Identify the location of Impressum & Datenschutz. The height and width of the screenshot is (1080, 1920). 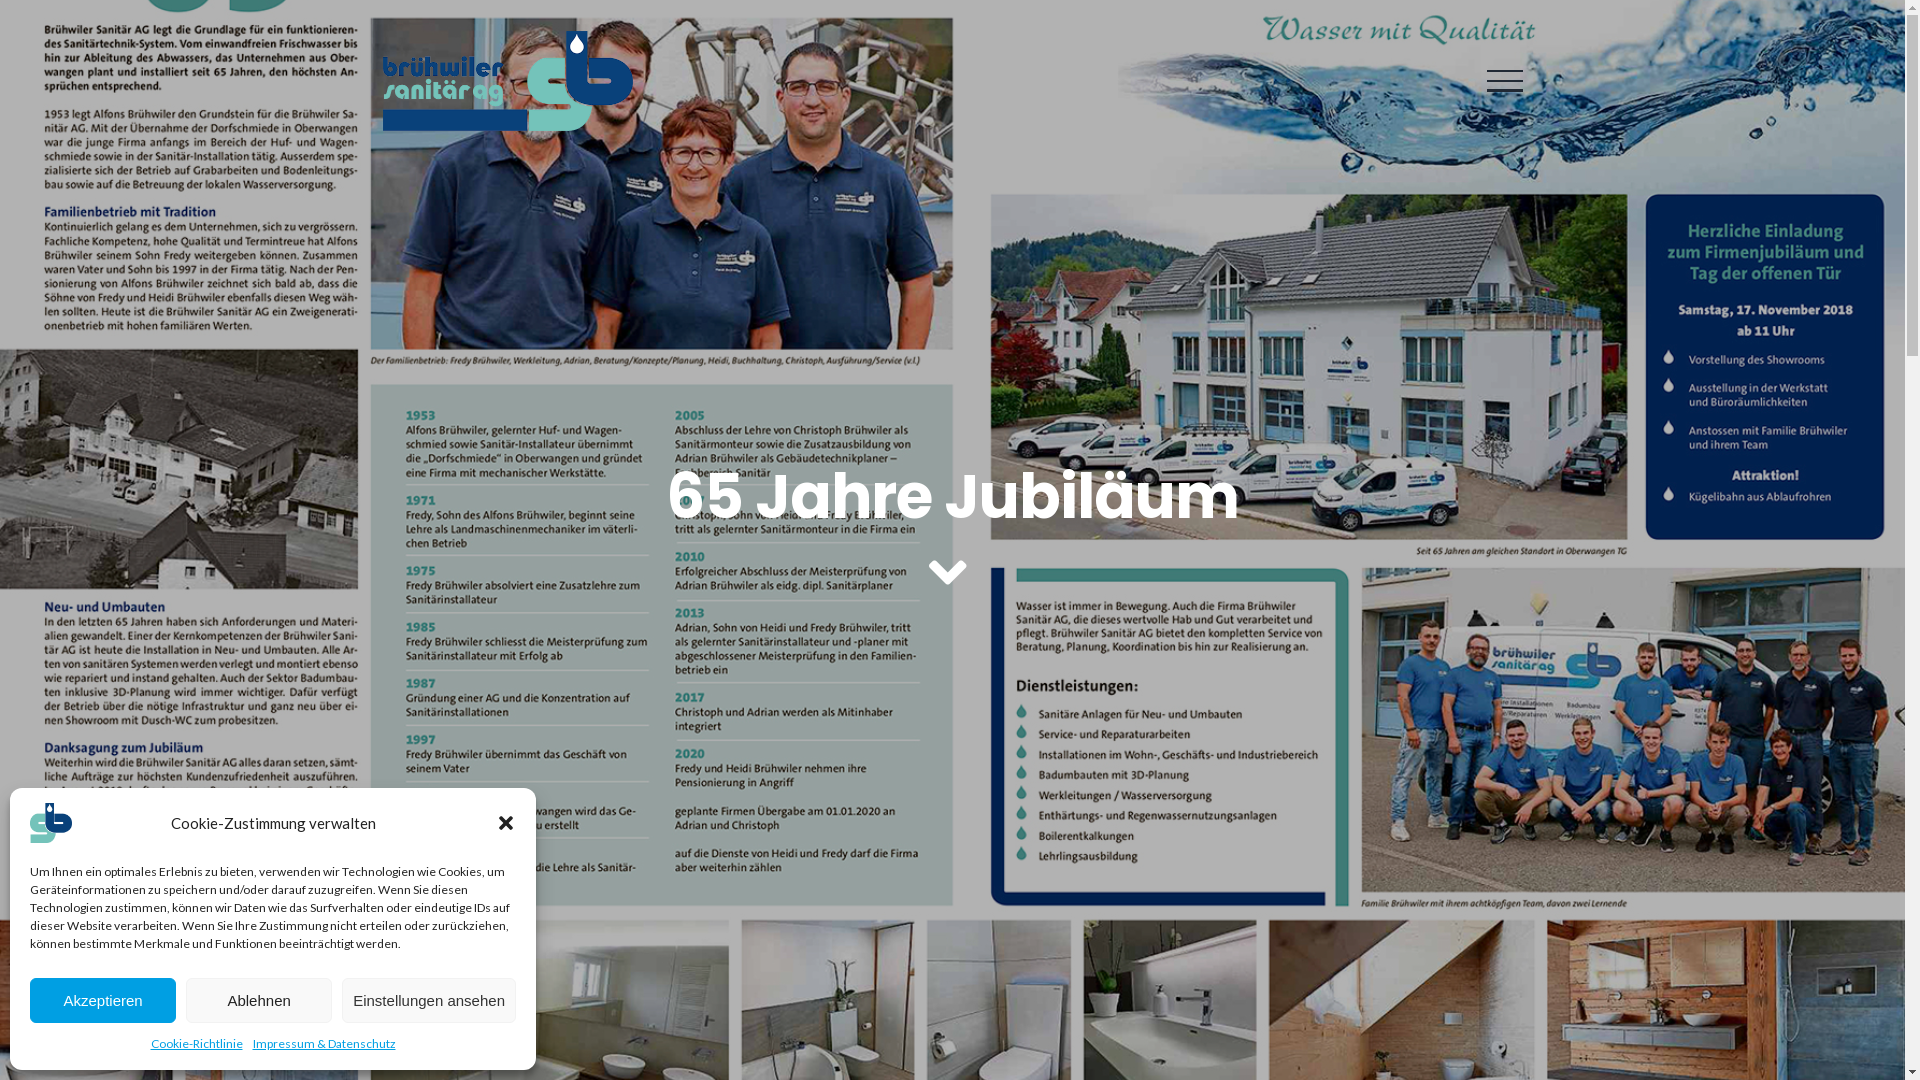
(324, 1044).